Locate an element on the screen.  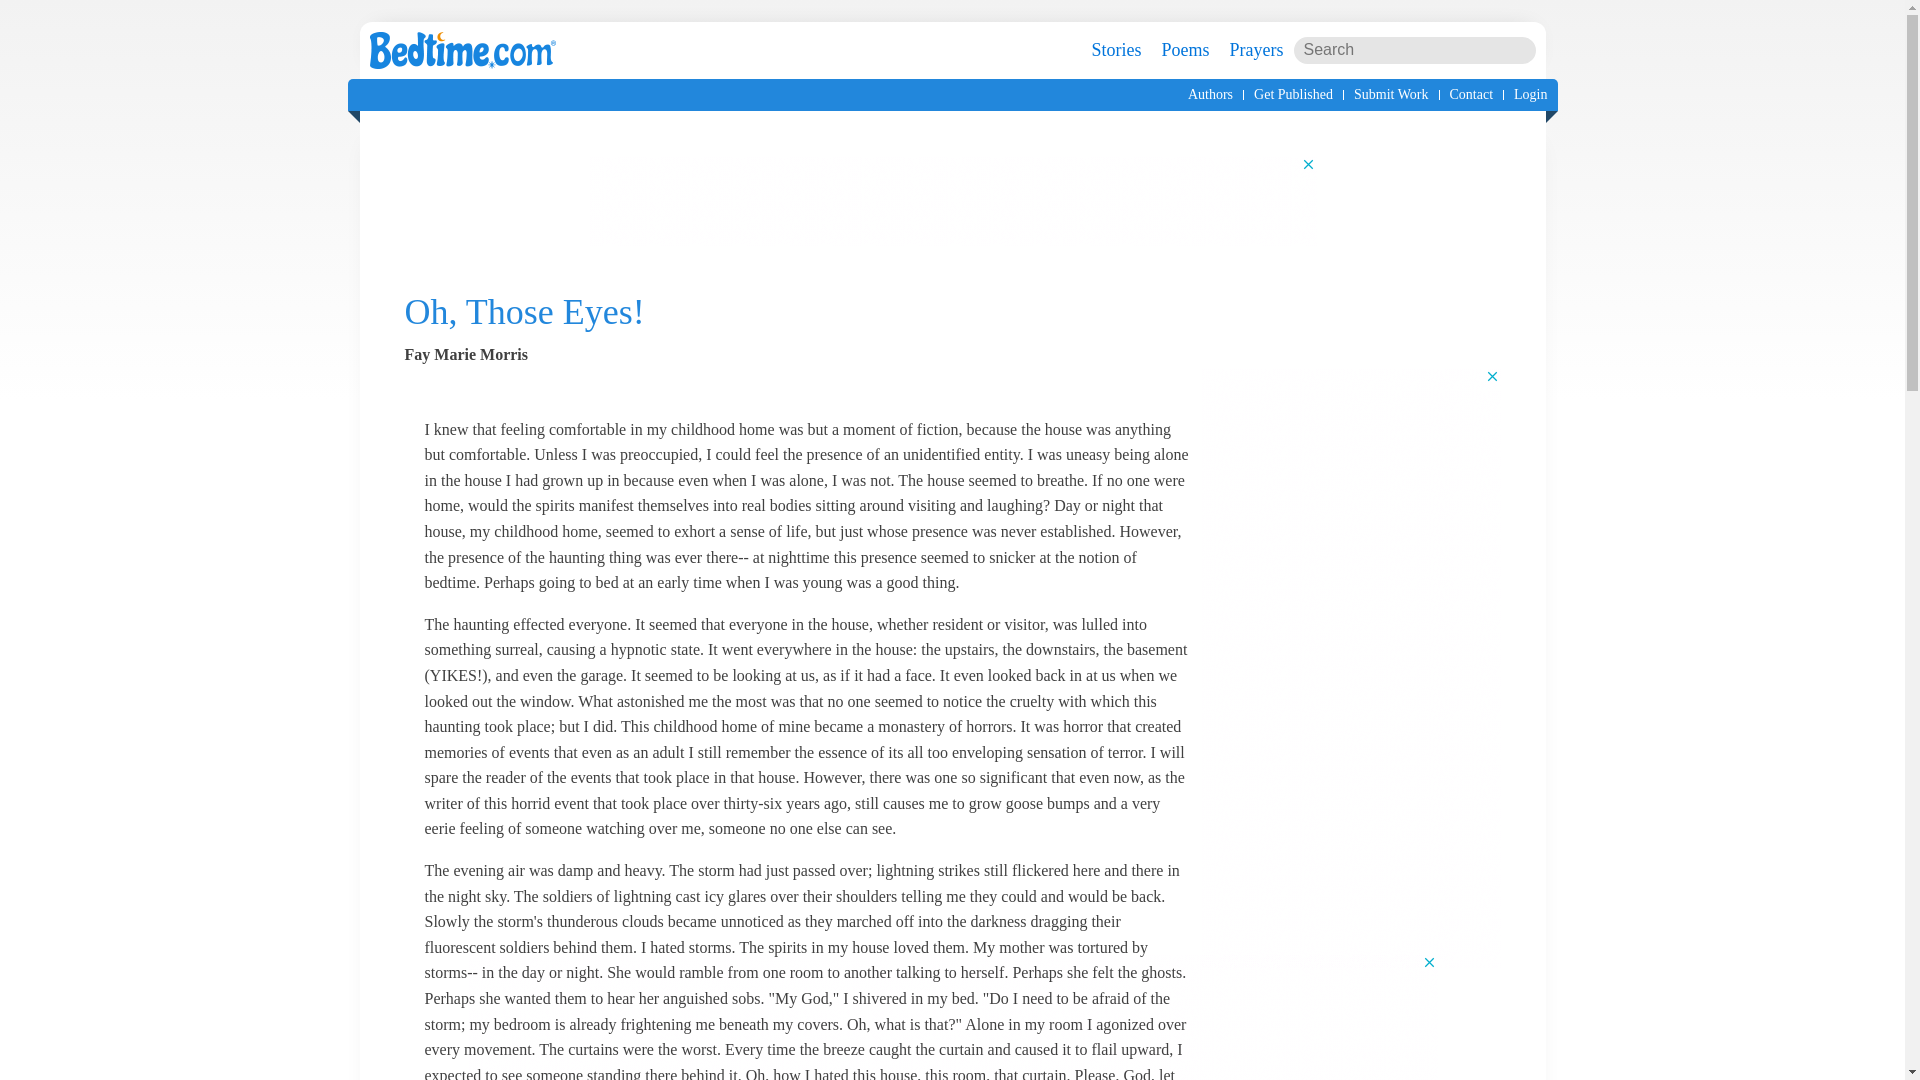
Get Published is located at coordinates (1292, 94).